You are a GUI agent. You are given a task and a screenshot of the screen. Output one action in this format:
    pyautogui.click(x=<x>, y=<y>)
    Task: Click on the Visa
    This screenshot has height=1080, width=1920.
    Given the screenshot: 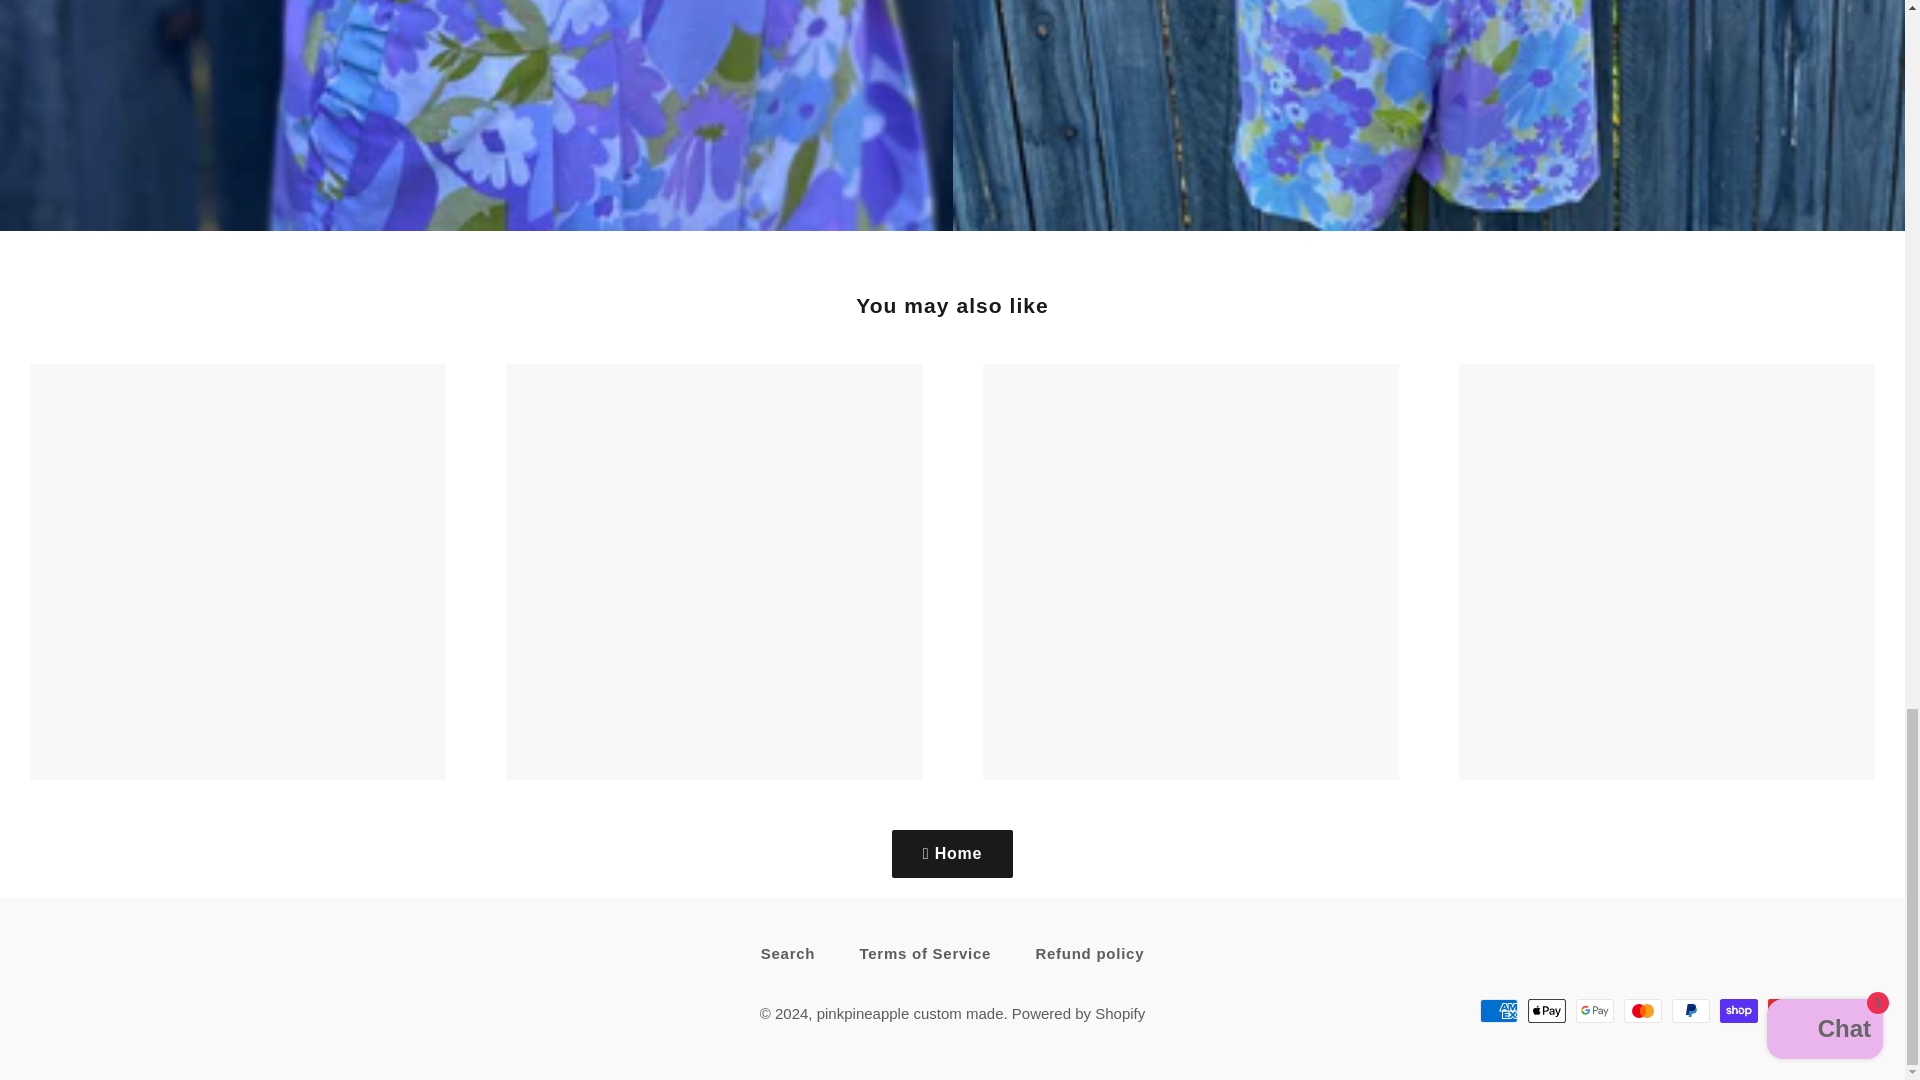 What is the action you would take?
    pyautogui.click(x=1835, y=1010)
    